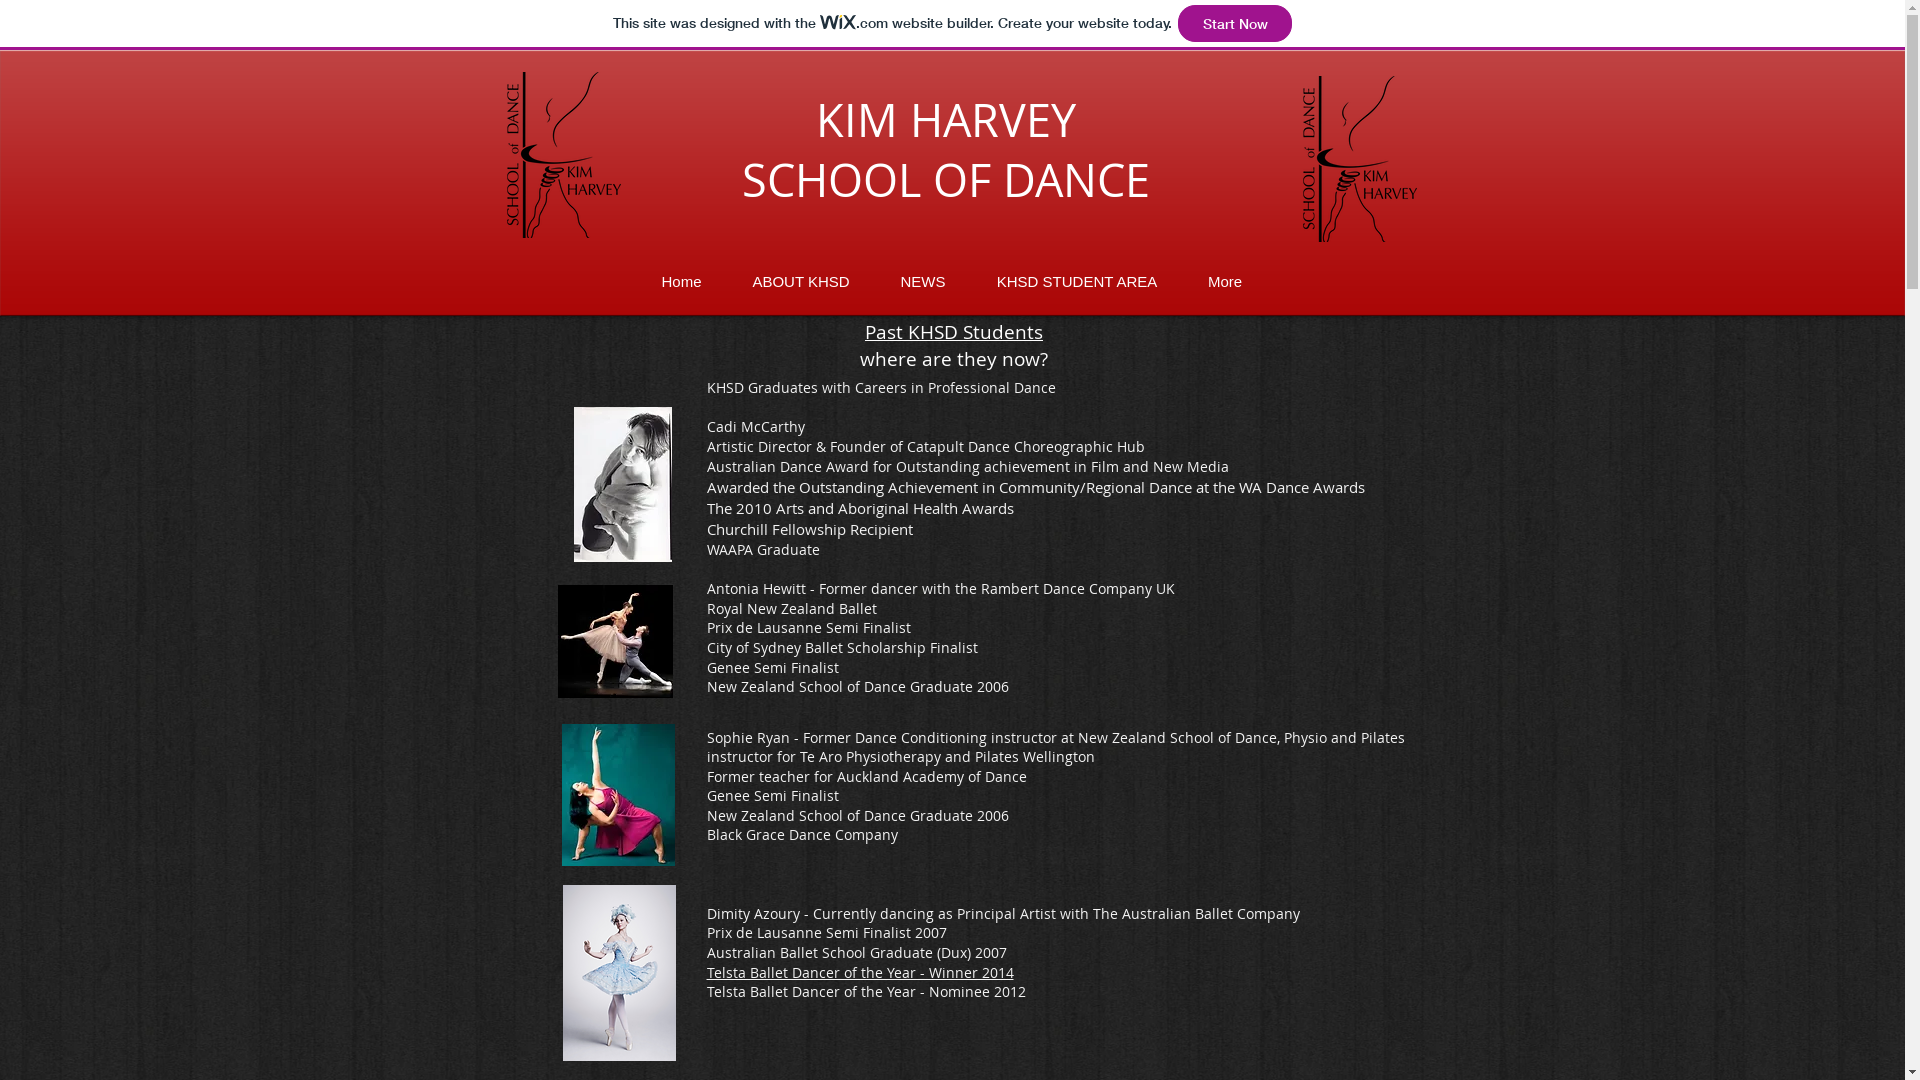 The width and height of the screenshot is (1920, 1080). What do you see at coordinates (618, 973) in the screenshot?
I see `the-australian-ballet-2016-coppelia-dimity-azoury_edited.jpg` at bounding box center [618, 973].